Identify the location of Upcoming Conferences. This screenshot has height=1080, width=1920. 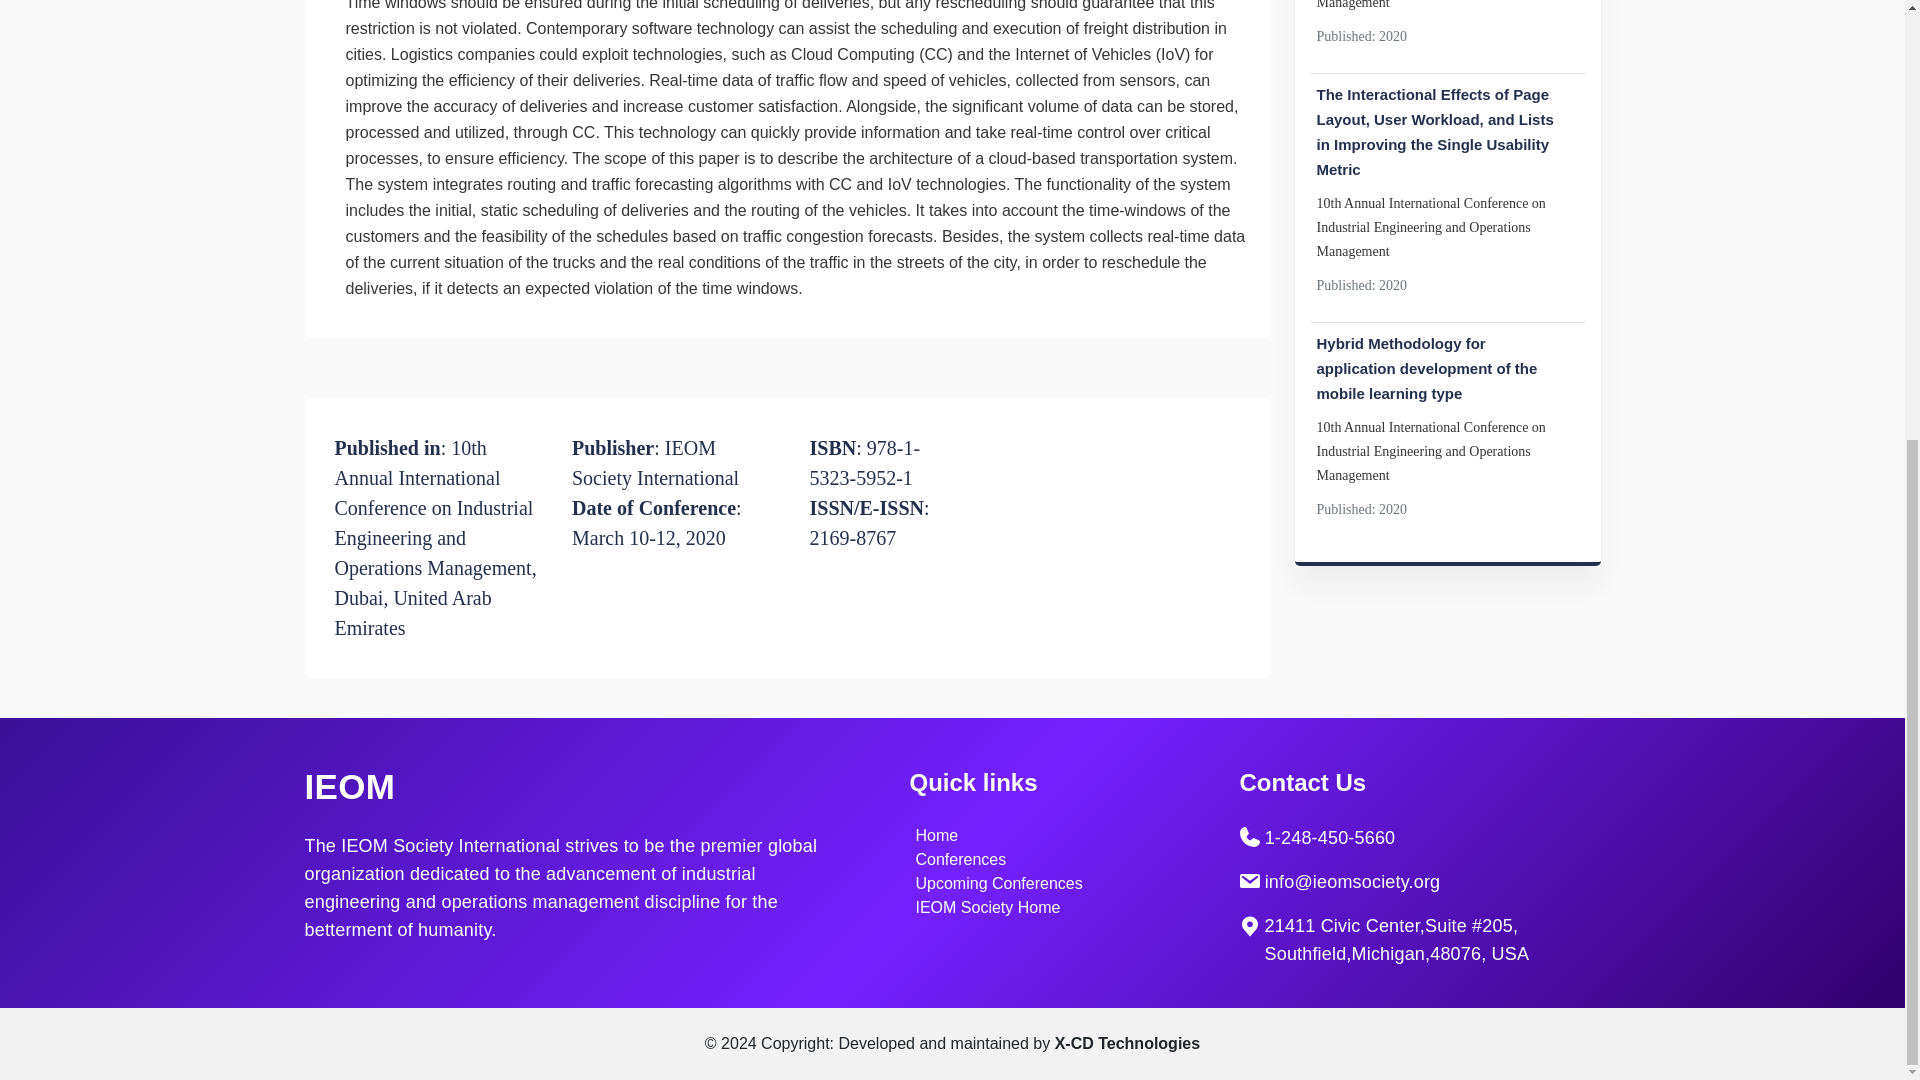
(998, 883).